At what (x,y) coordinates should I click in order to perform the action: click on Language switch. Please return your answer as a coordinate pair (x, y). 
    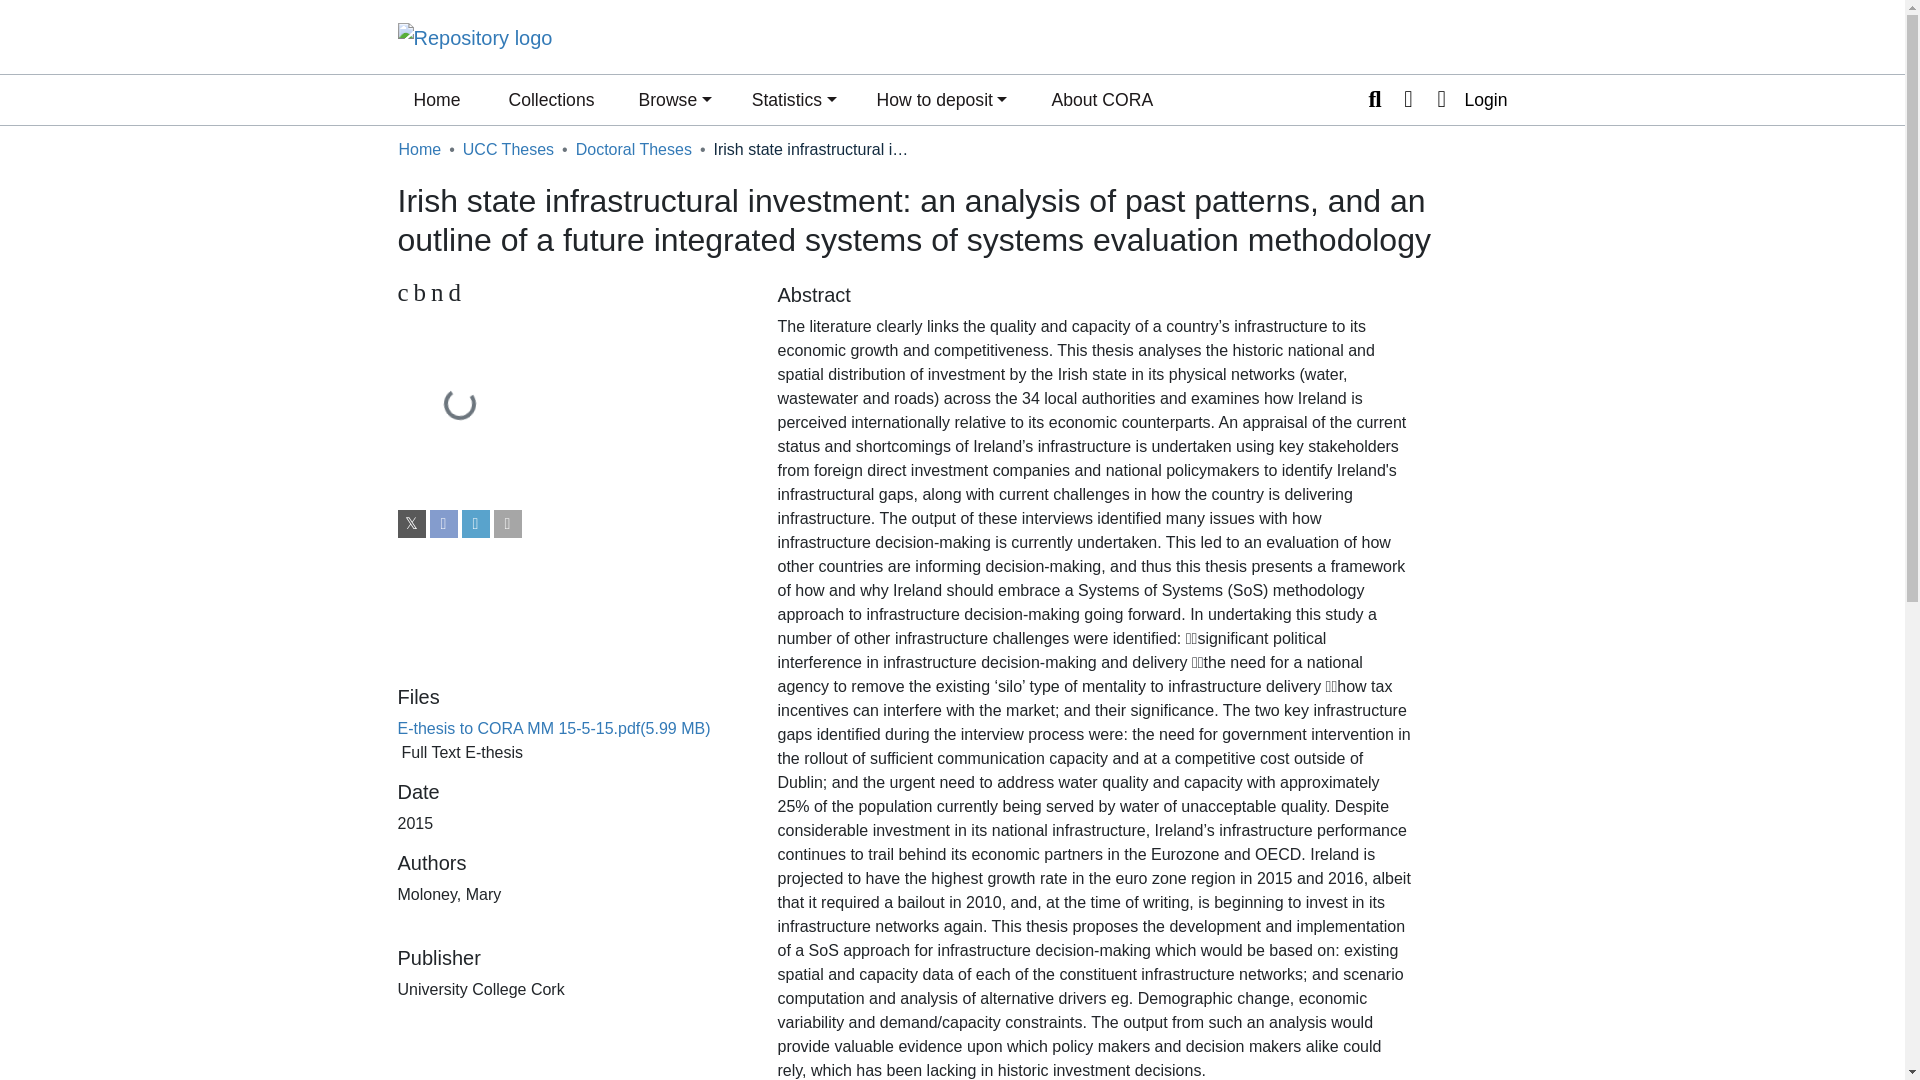
    Looking at the image, I should click on (1408, 100).